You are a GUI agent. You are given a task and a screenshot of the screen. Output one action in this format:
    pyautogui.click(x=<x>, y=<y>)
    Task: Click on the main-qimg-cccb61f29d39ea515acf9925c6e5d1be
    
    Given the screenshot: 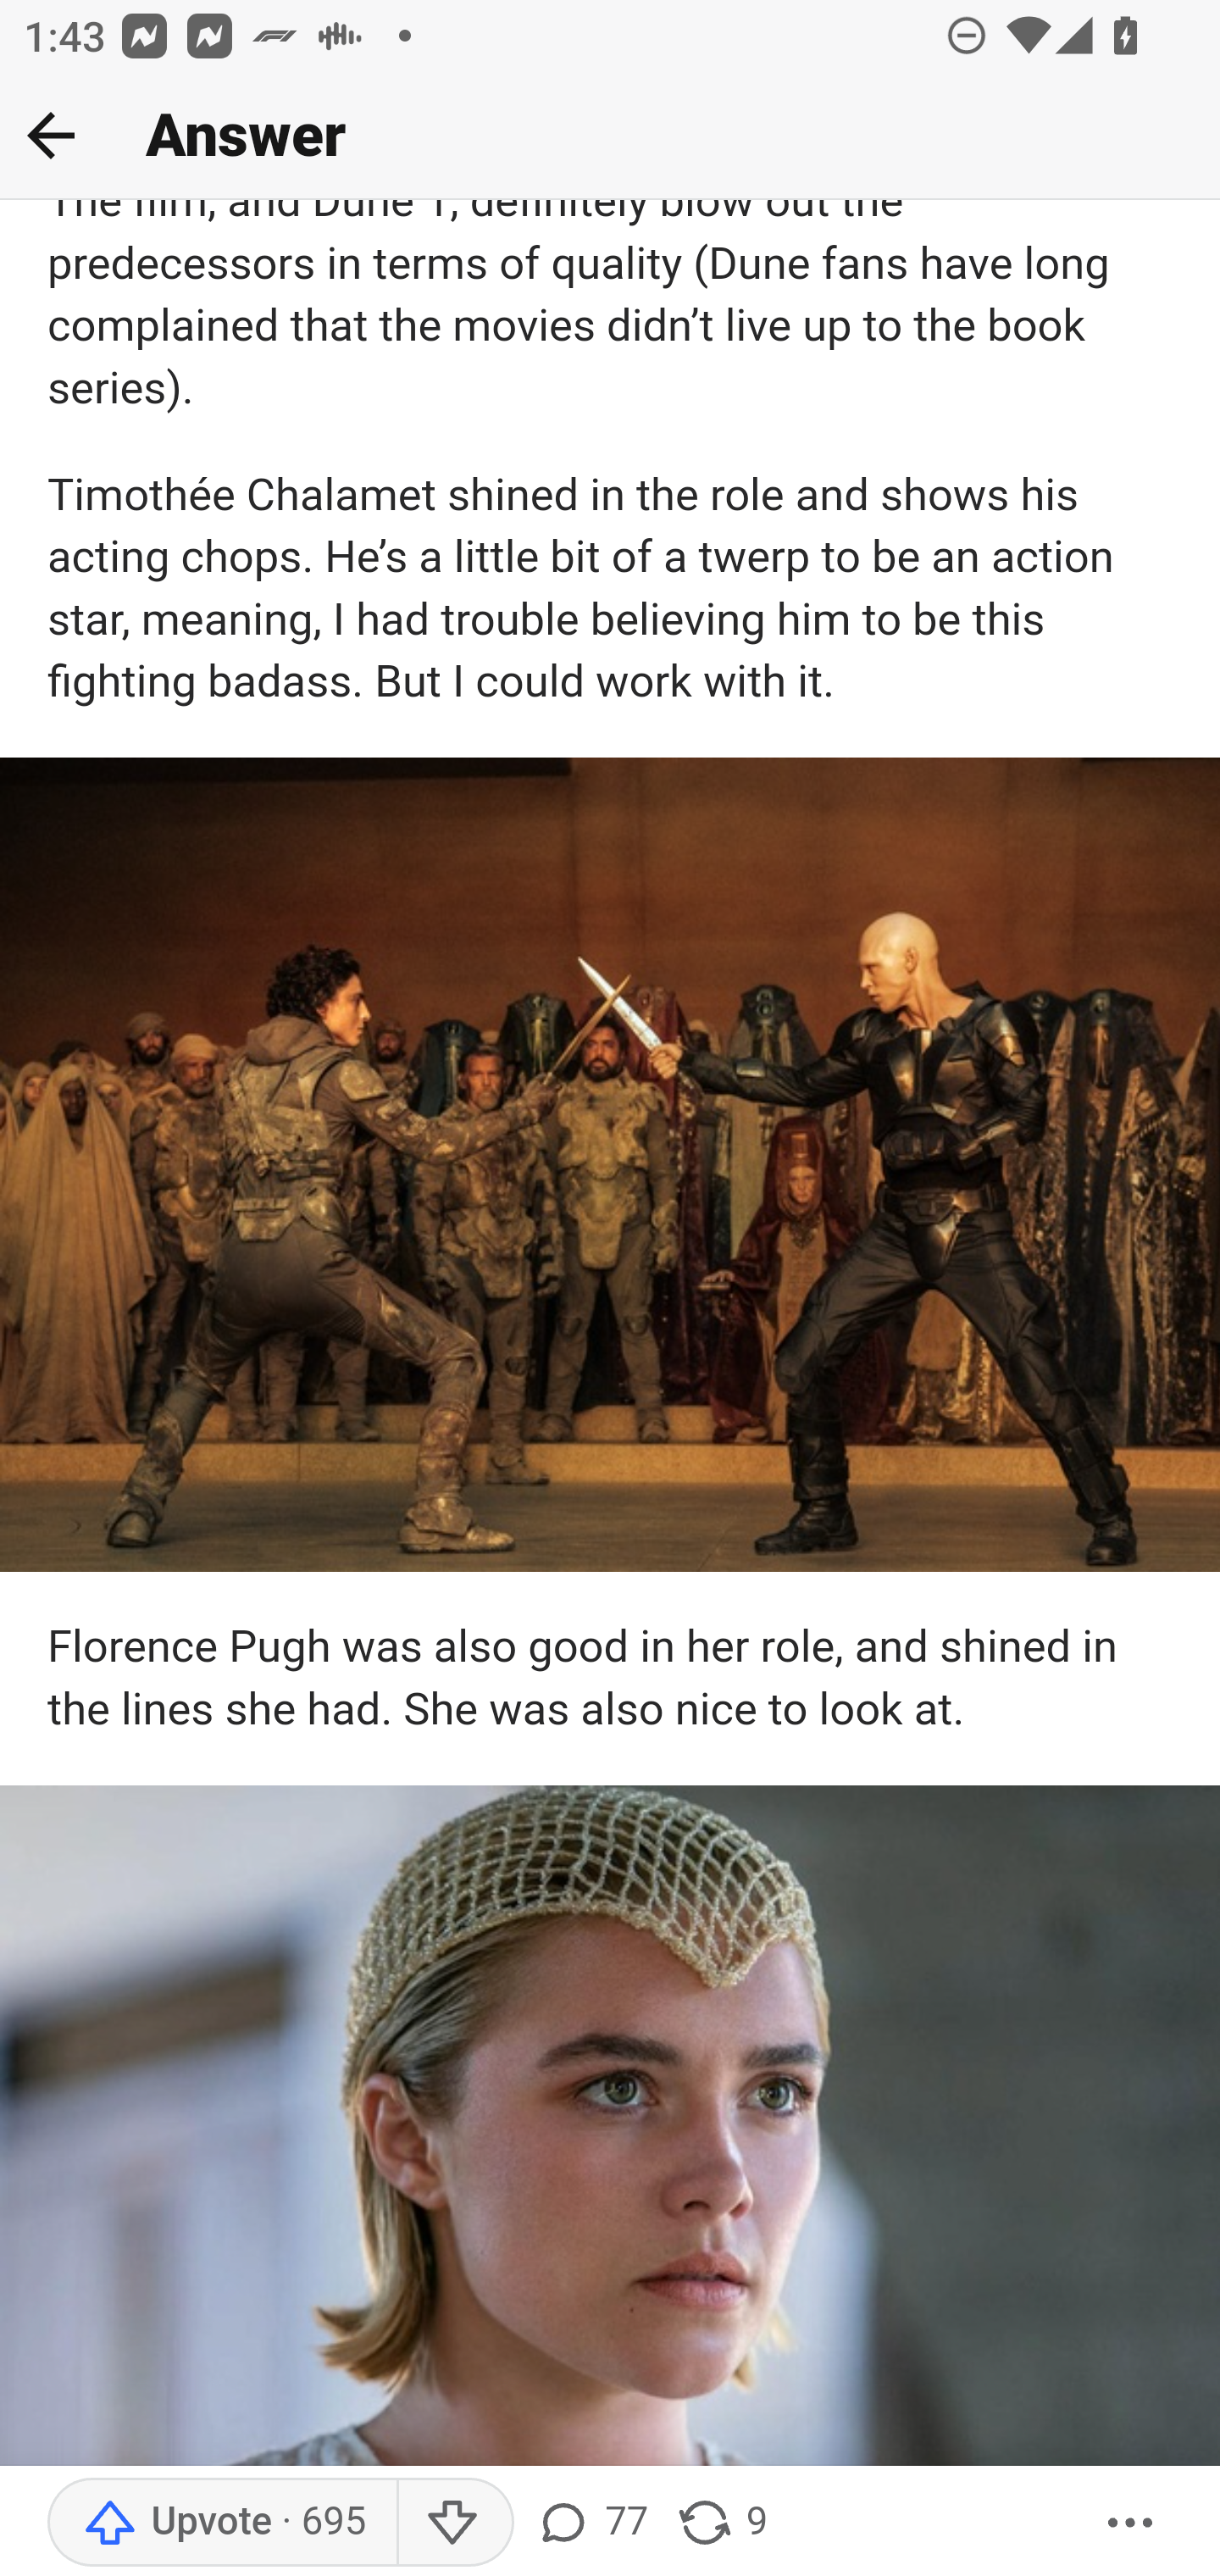 What is the action you would take?
    pyautogui.click(x=610, y=1165)
    